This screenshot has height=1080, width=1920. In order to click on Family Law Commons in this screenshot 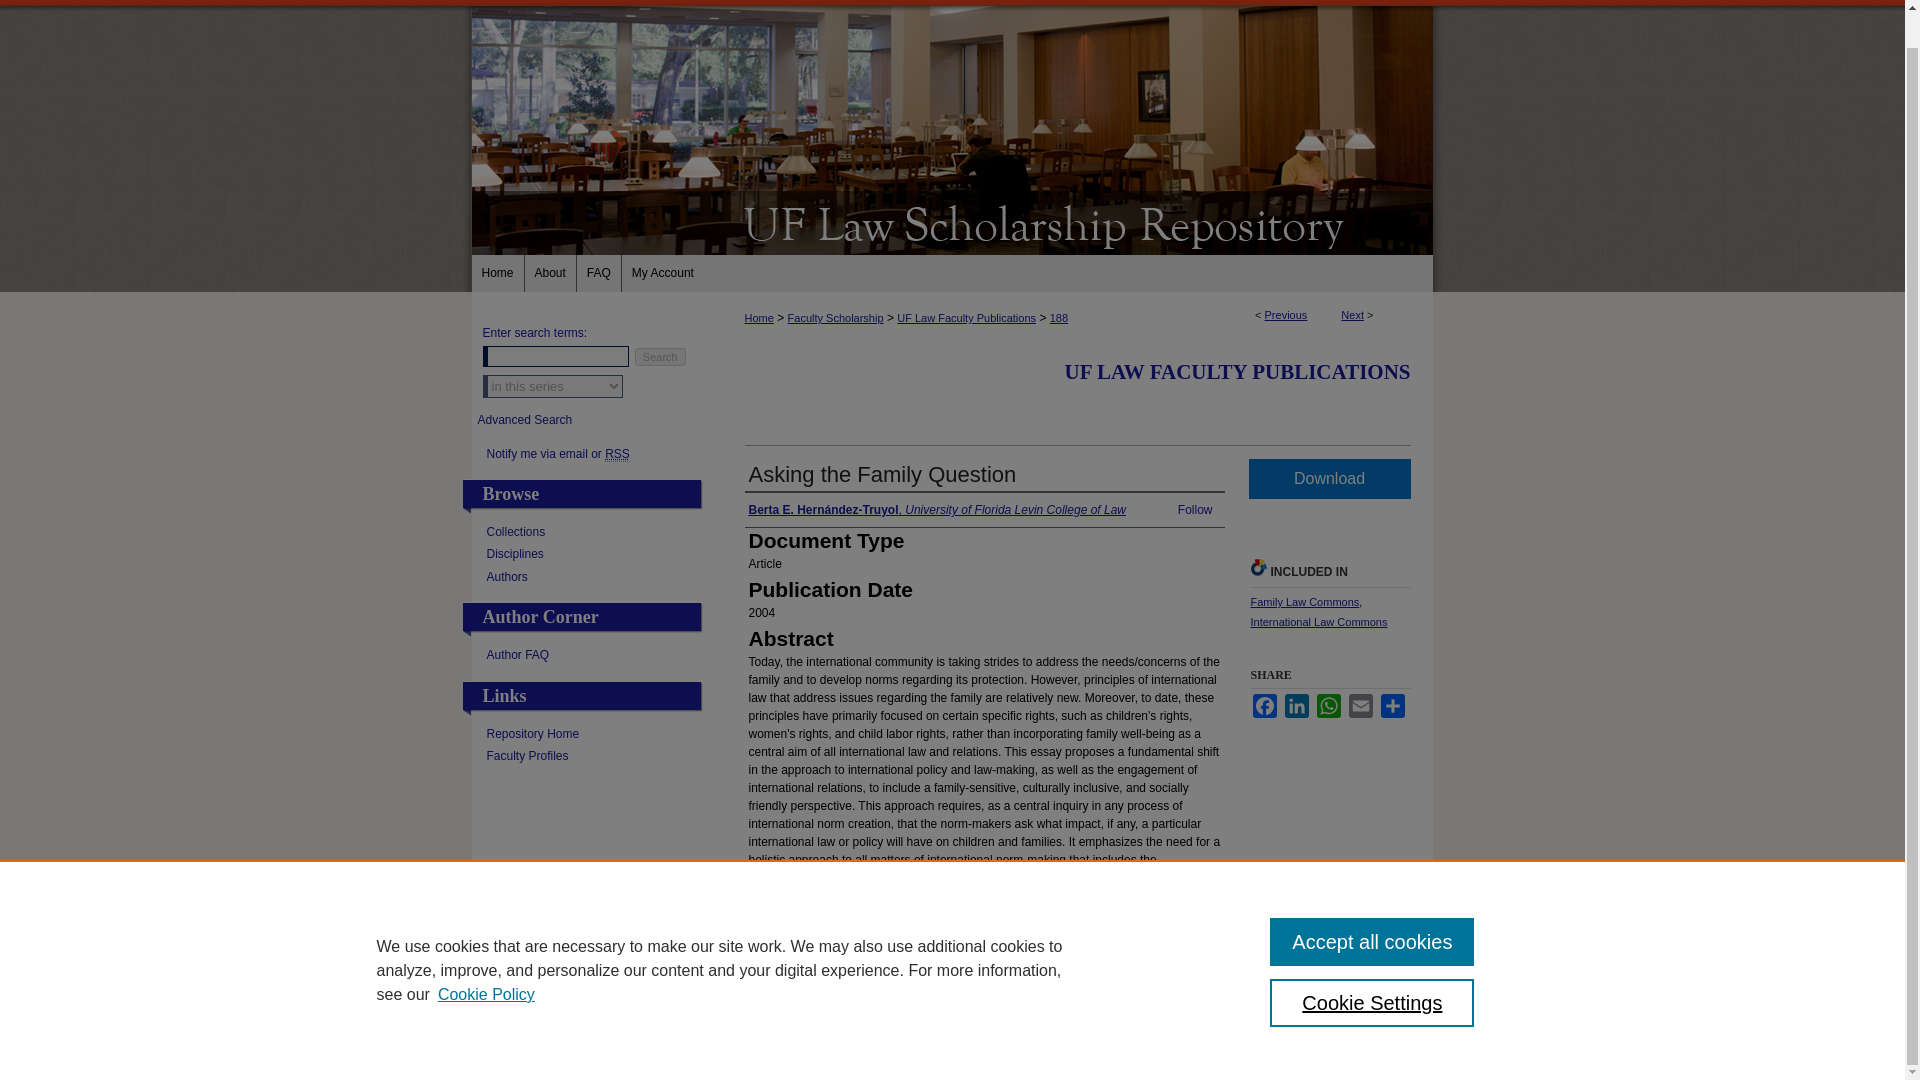, I will do `click(1304, 602)`.